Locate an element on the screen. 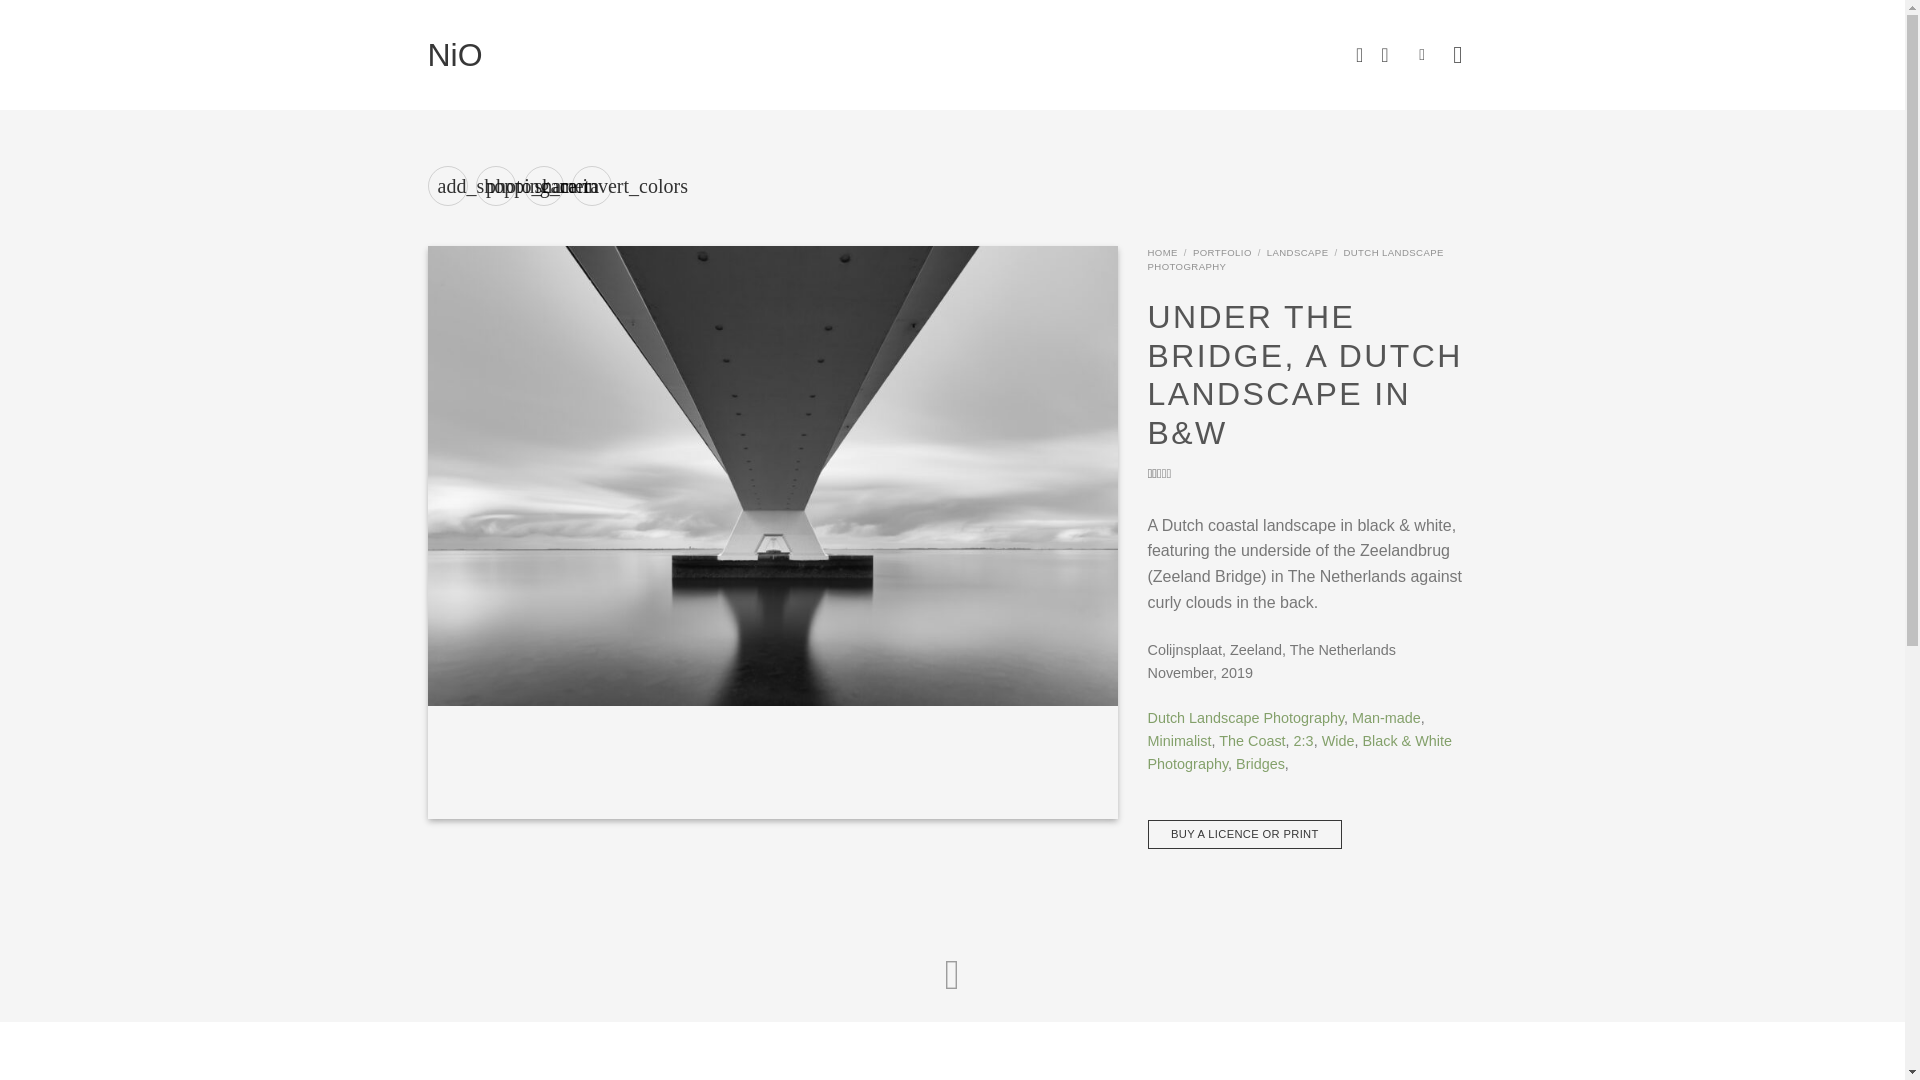 This screenshot has height=1080, width=1920. HOME is located at coordinates (1252, 741).